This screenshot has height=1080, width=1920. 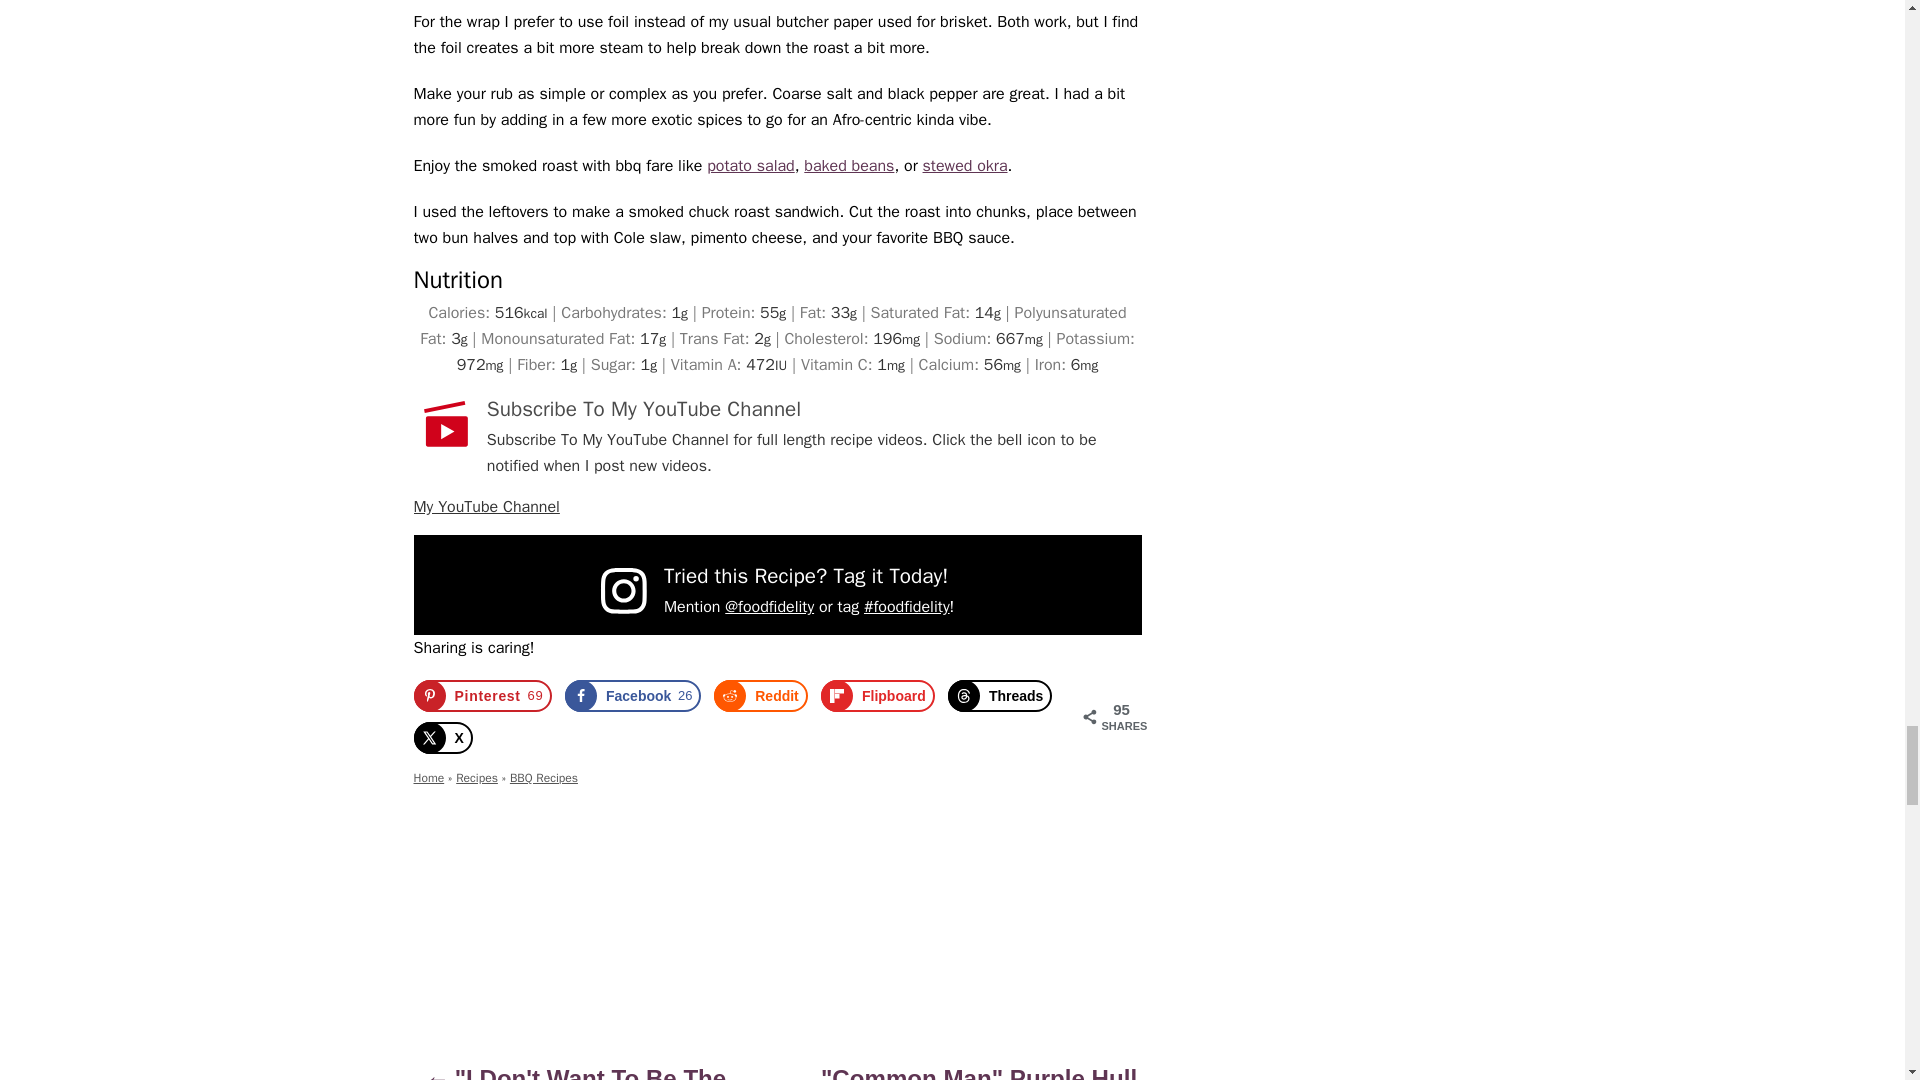 What do you see at coordinates (443, 738) in the screenshot?
I see `Share on X` at bounding box center [443, 738].